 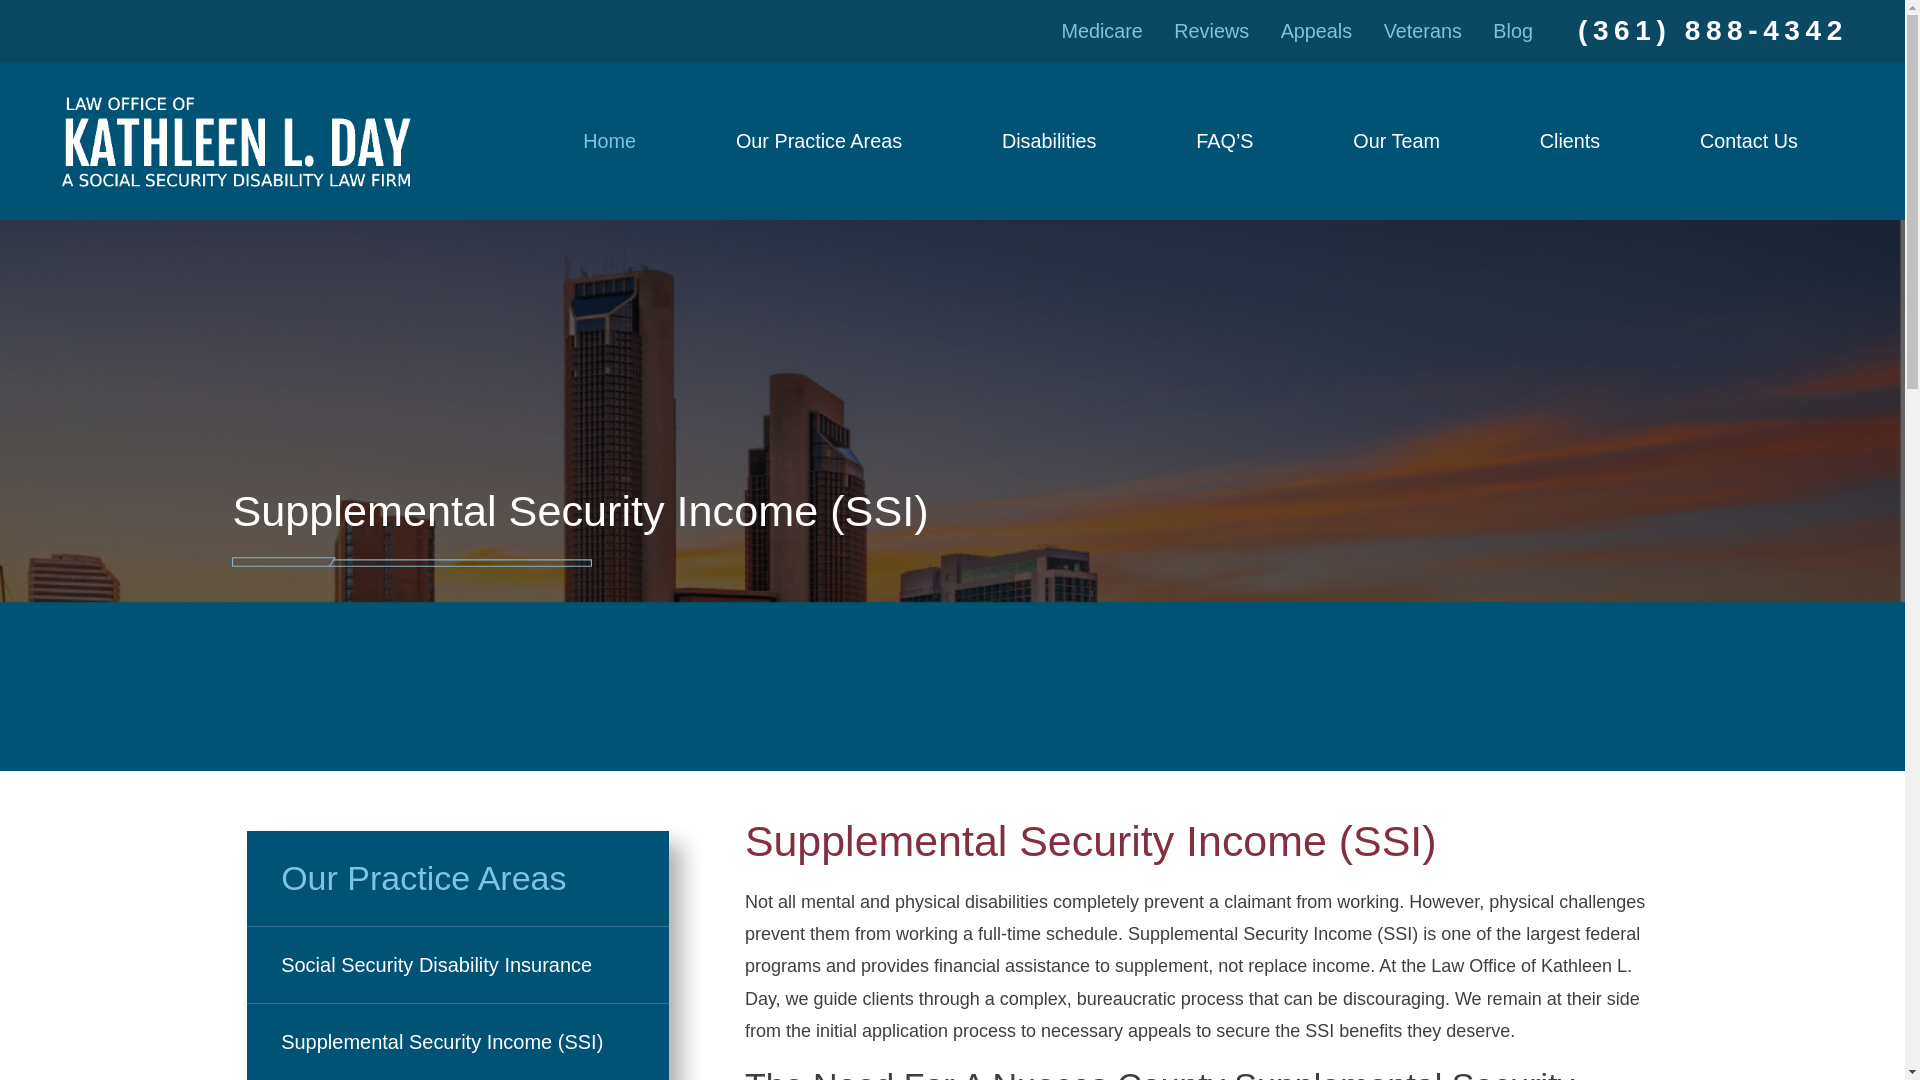 I want to click on Our Practice Areas, so click(x=818, y=140).